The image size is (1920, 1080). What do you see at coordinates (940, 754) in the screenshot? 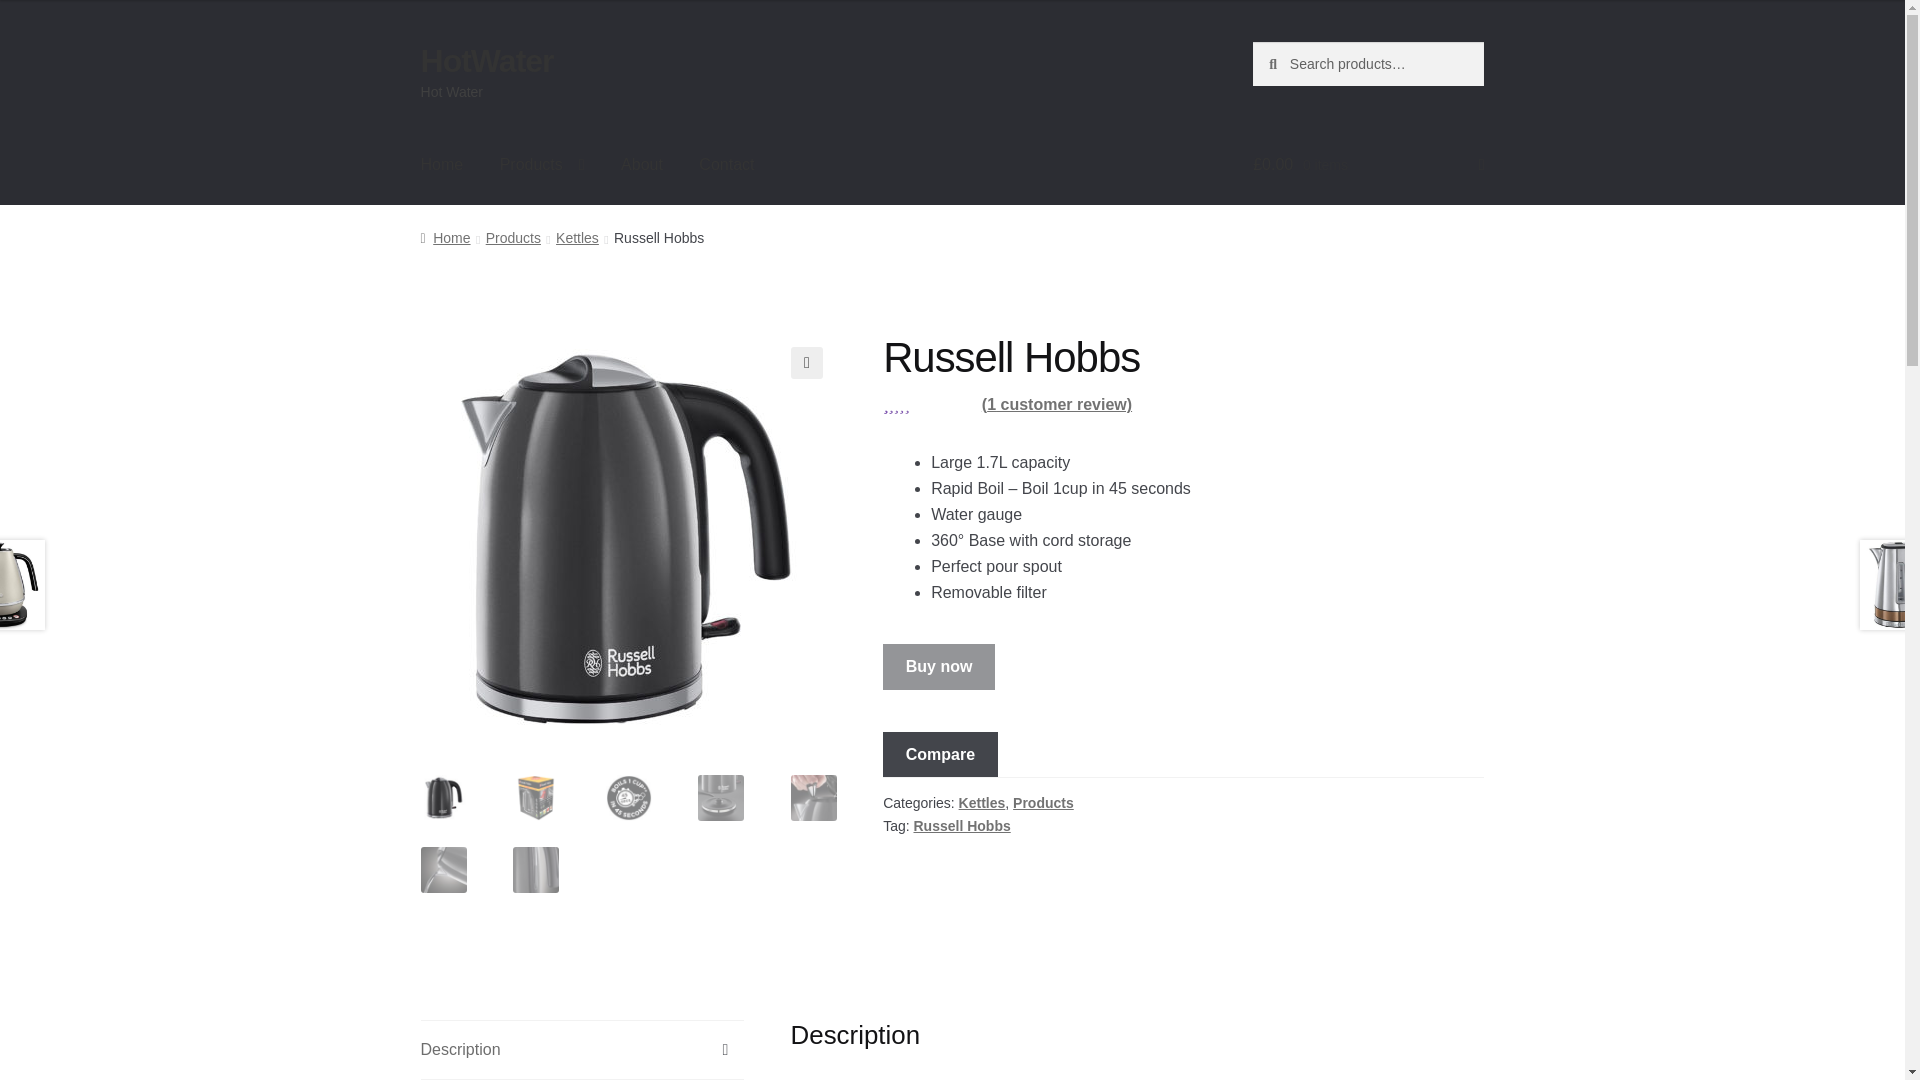
I see `Compare` at bounding box center [940, 754].